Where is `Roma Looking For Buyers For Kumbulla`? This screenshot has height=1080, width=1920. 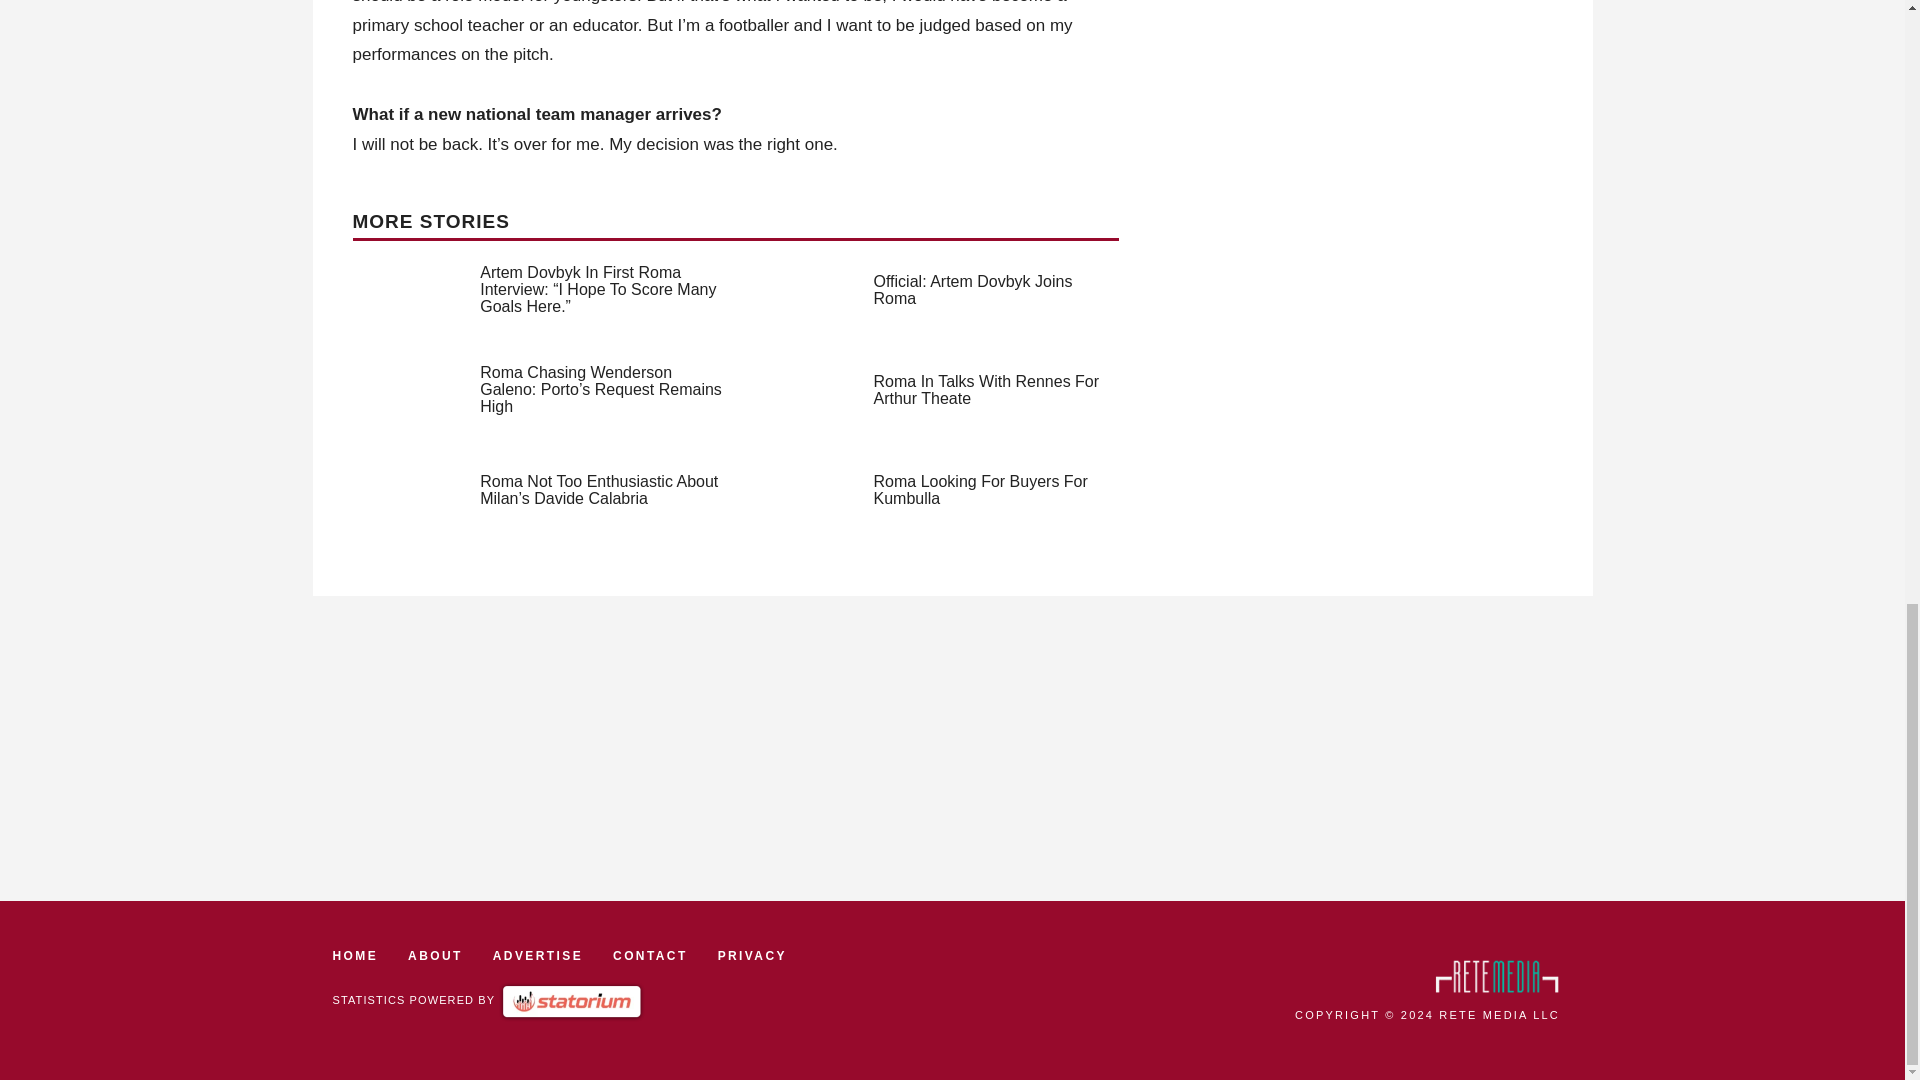 Roma Looking For Buyers For Kumbulla is located at coordinates (980, 490).